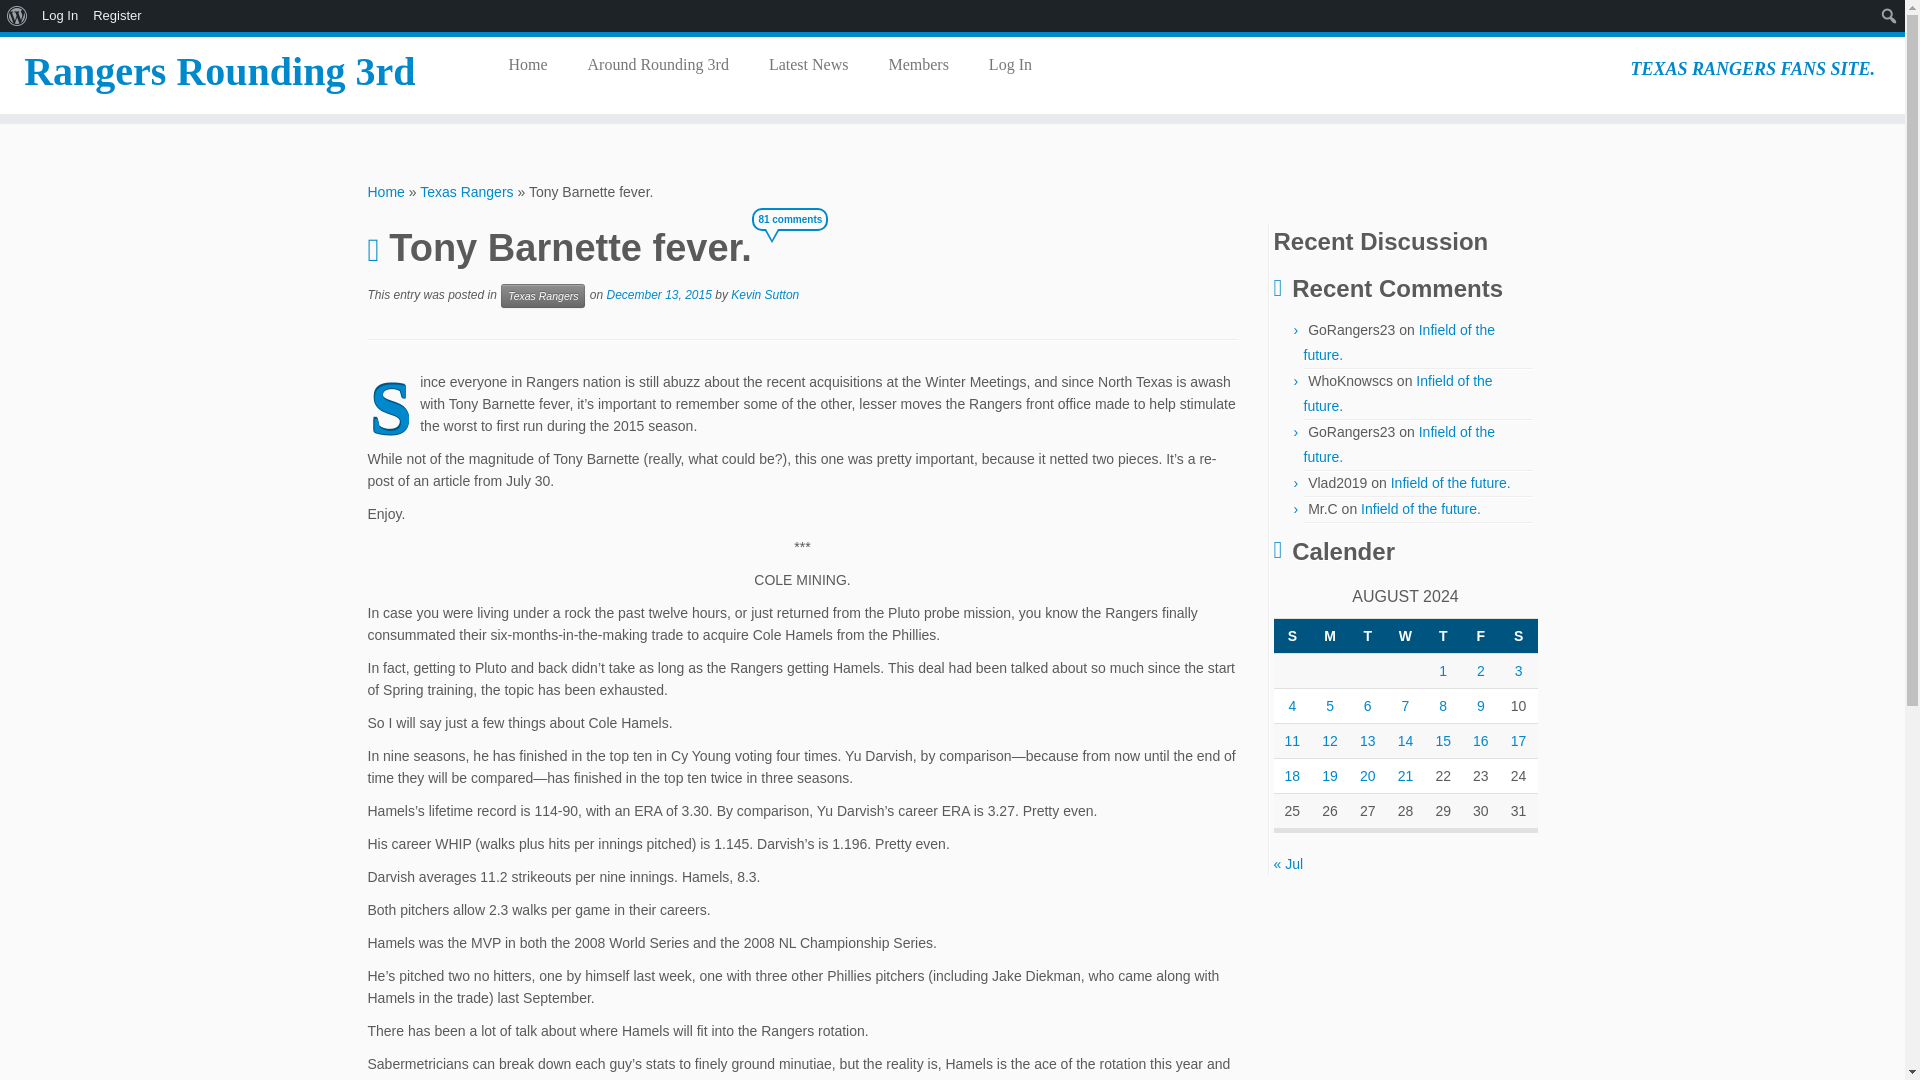  Describe the element at coordinates (118, 16) in the screenshot. I see `Register` at that location.